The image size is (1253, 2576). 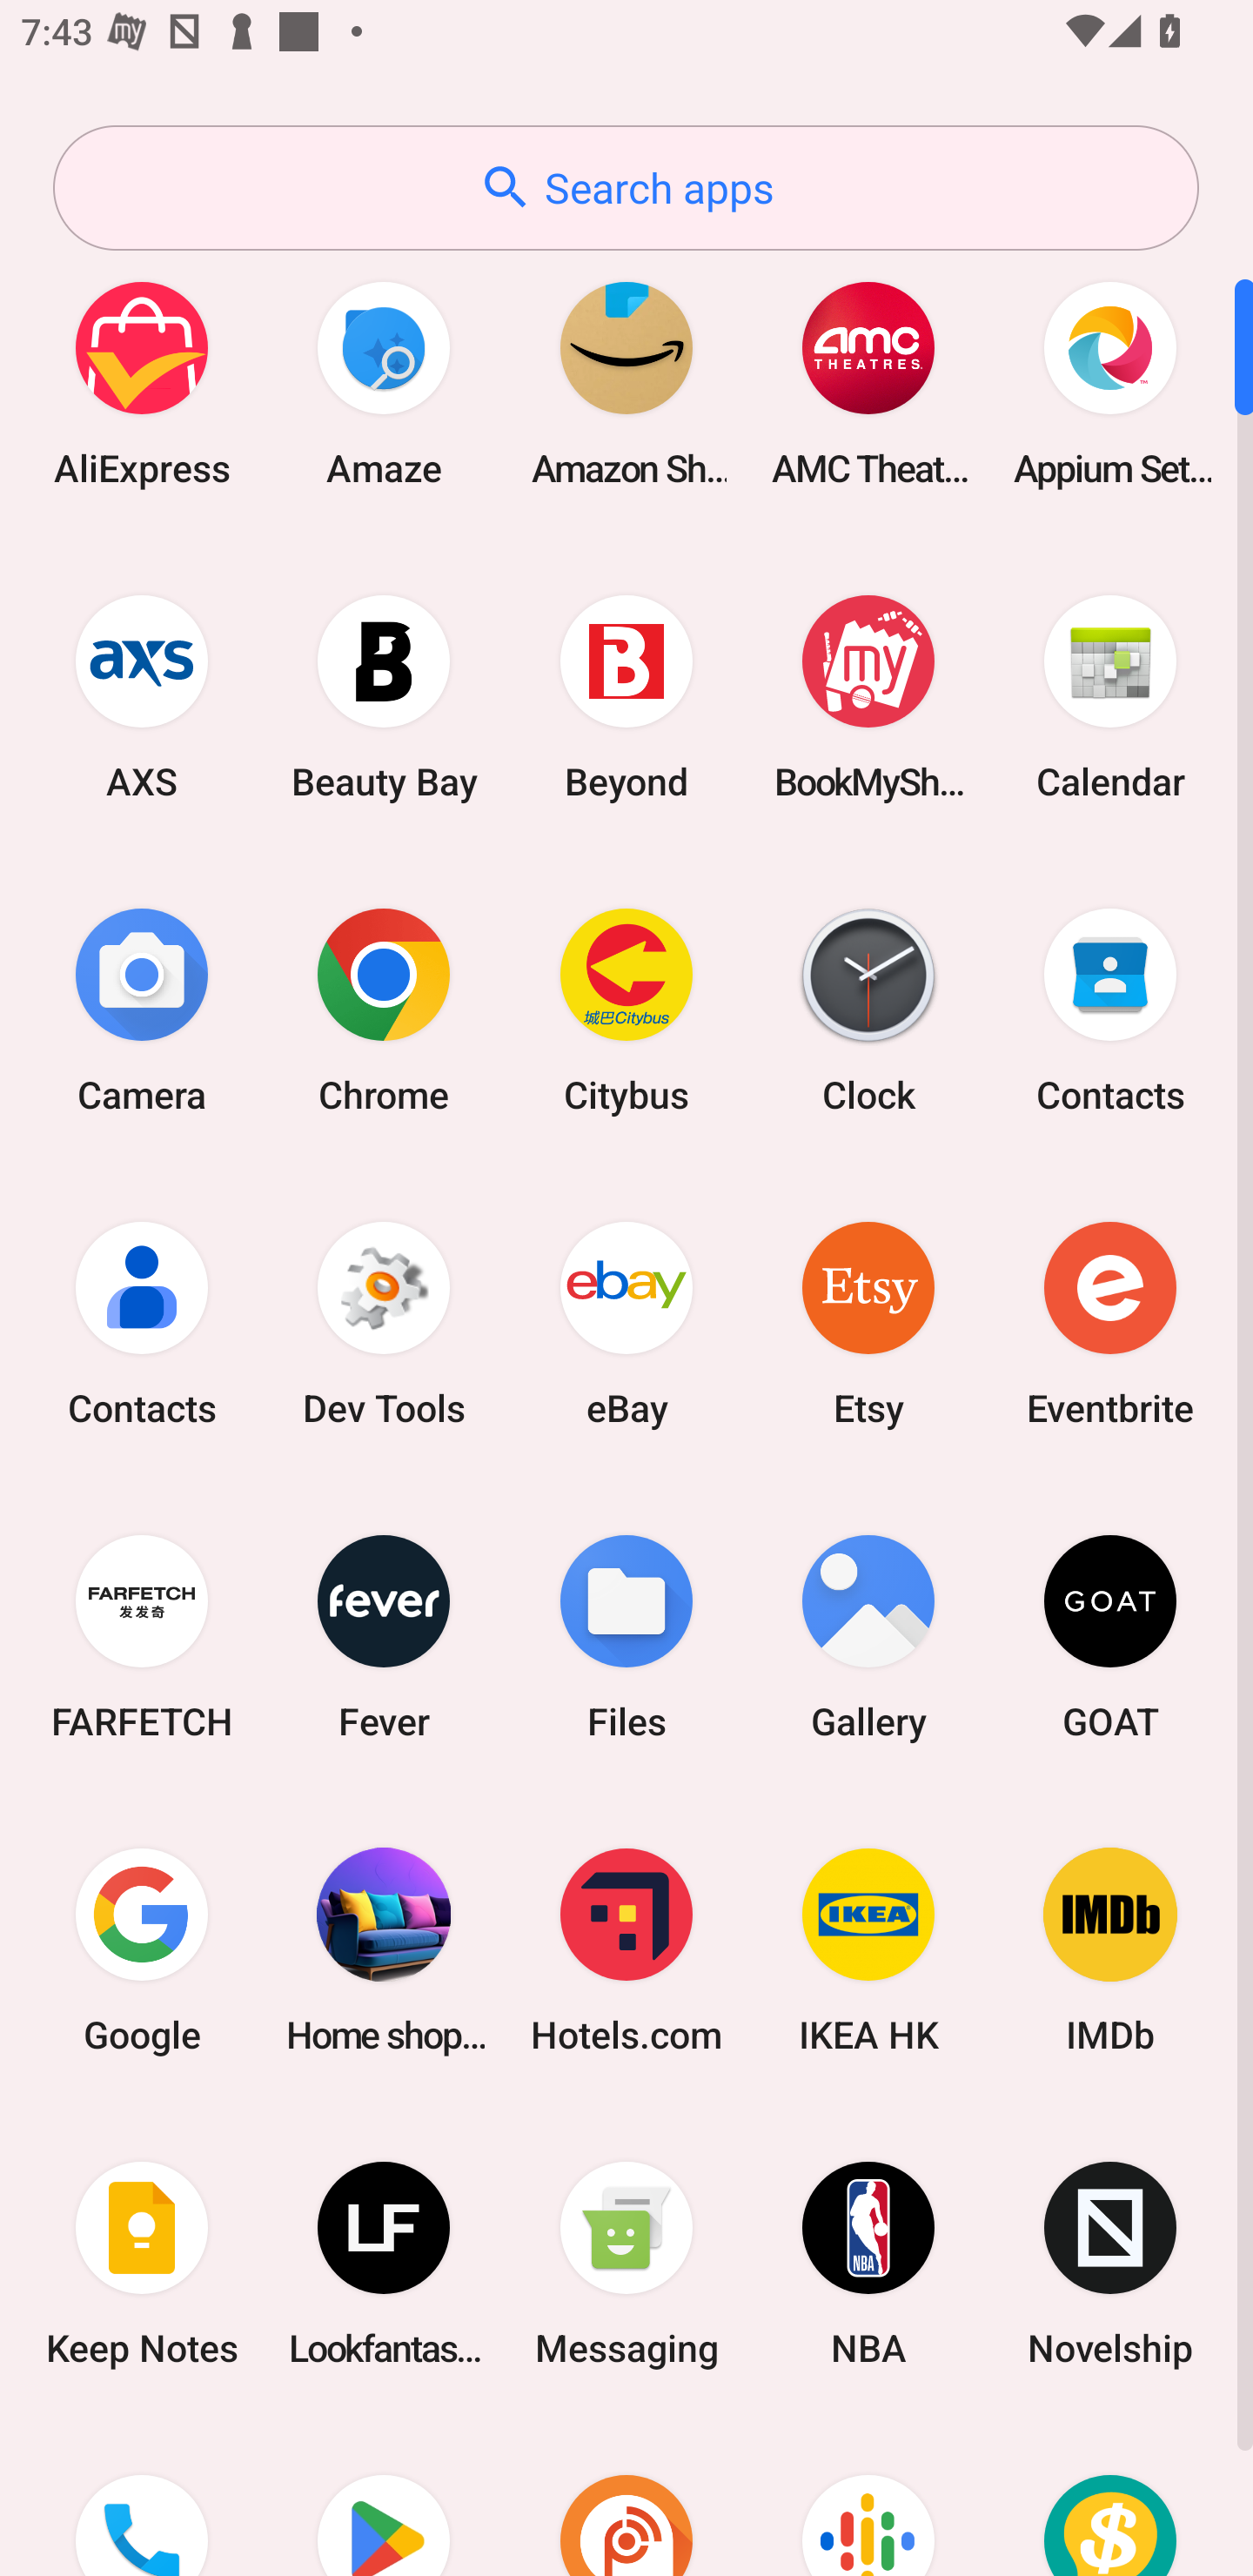 What do you see at coordinates (868, 2499) in the screenshot?
I see `Podcasts` at bounding box center [868, 2499].